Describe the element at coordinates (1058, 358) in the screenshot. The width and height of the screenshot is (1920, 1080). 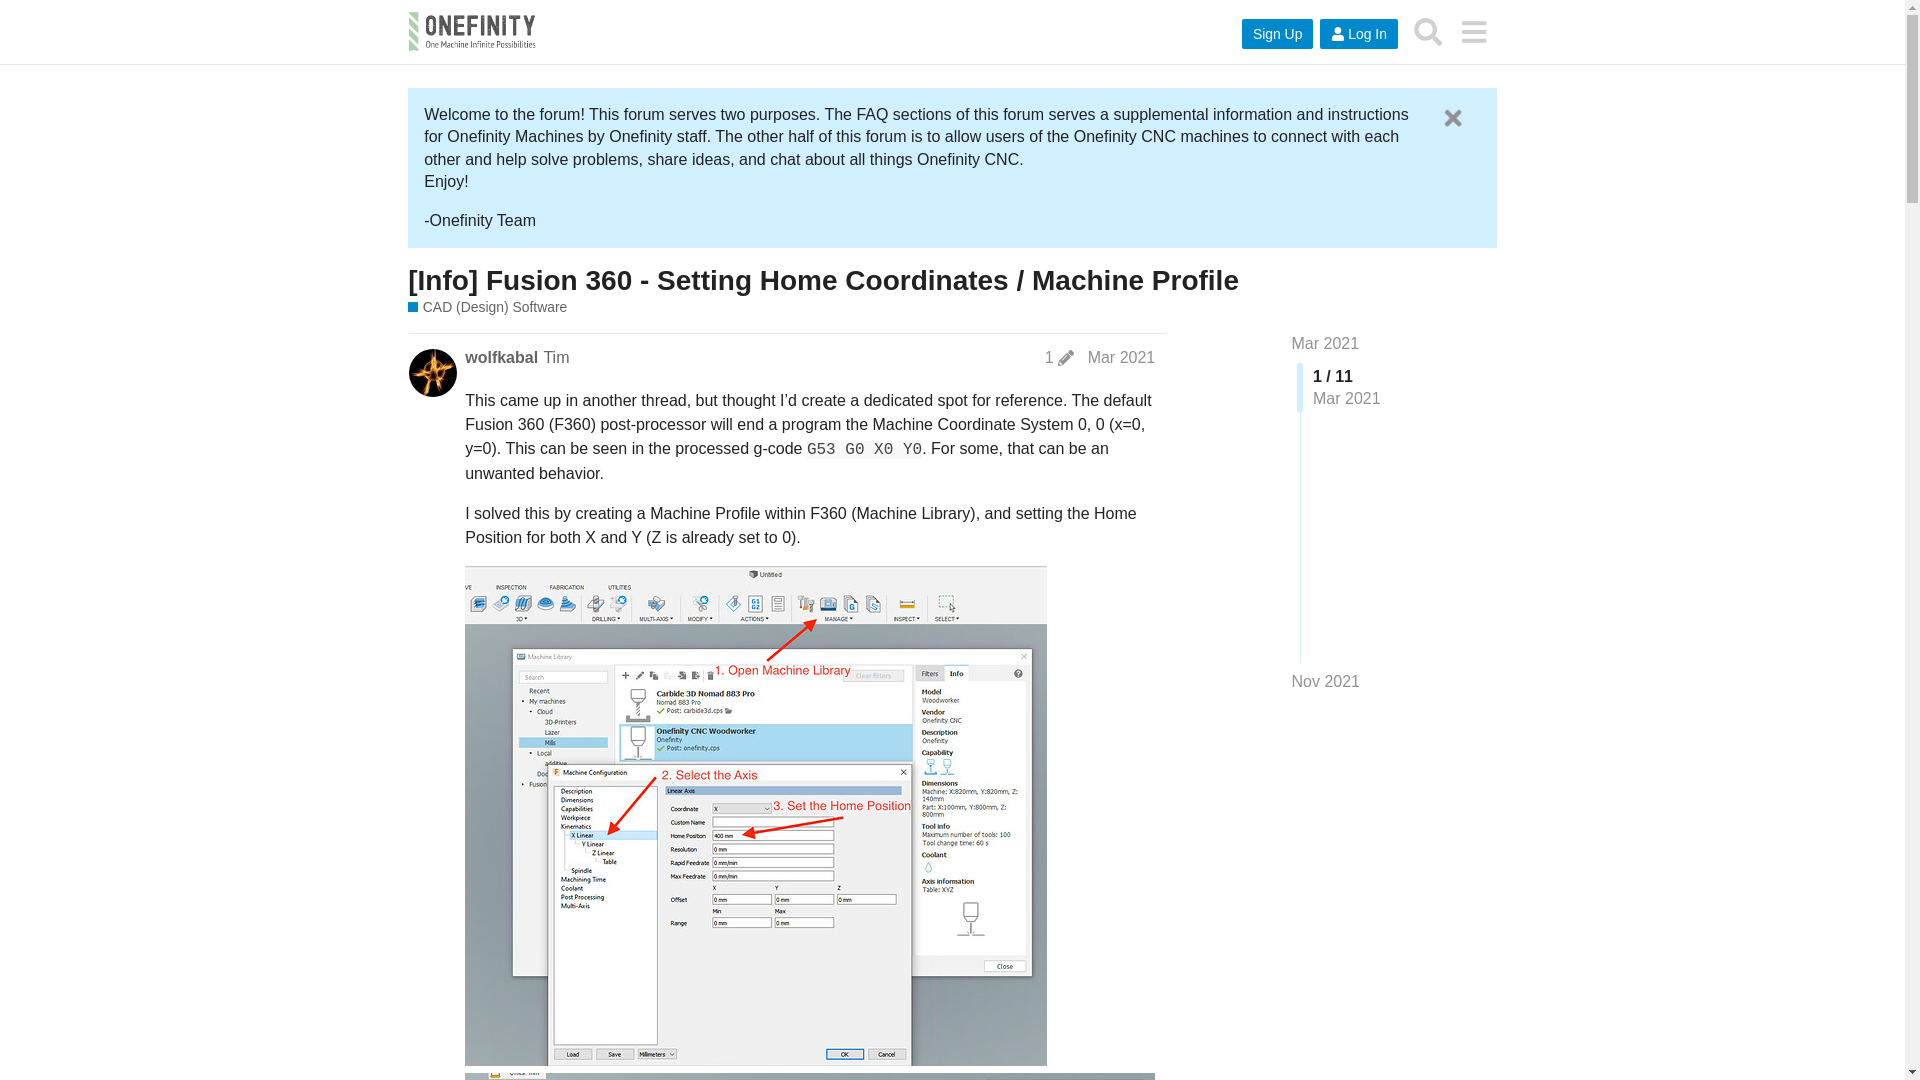
I see `1` at that location.